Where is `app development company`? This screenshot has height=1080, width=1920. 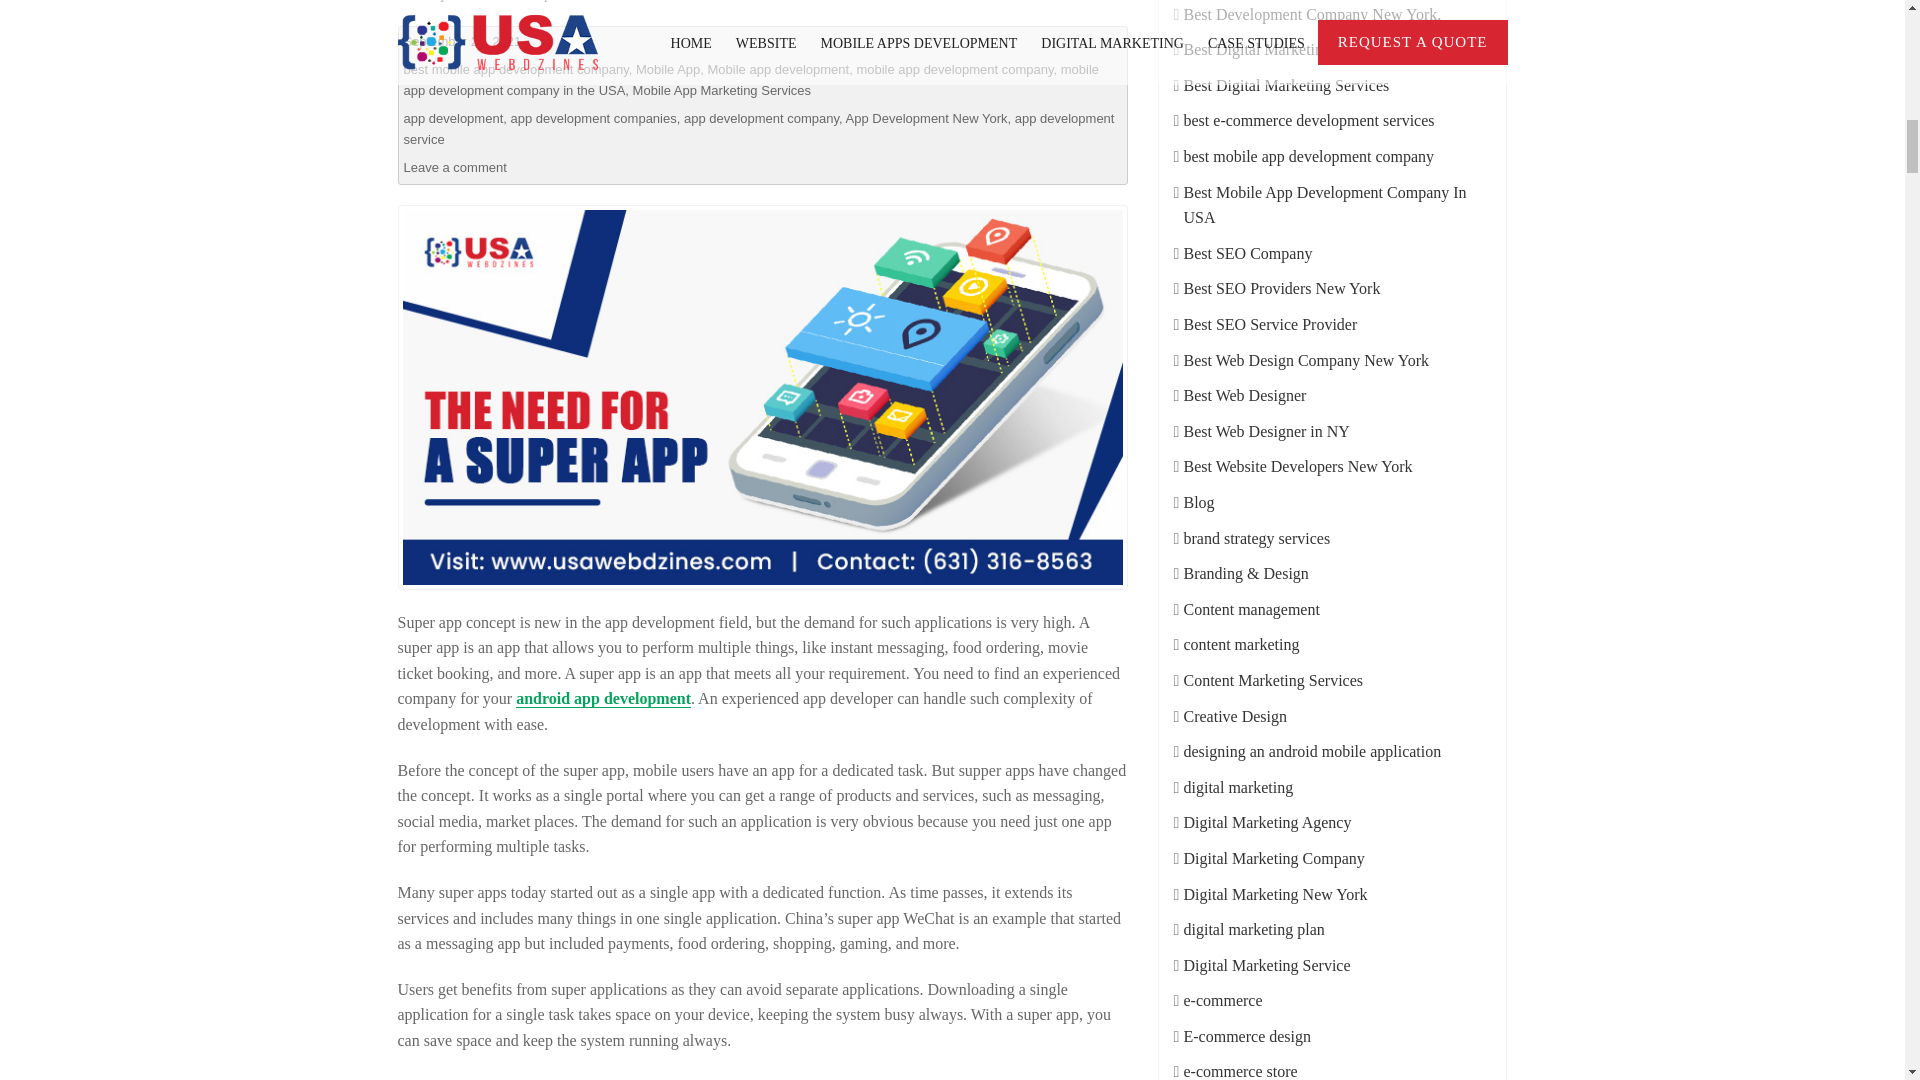 app development company is located at coordinates (761, 118).